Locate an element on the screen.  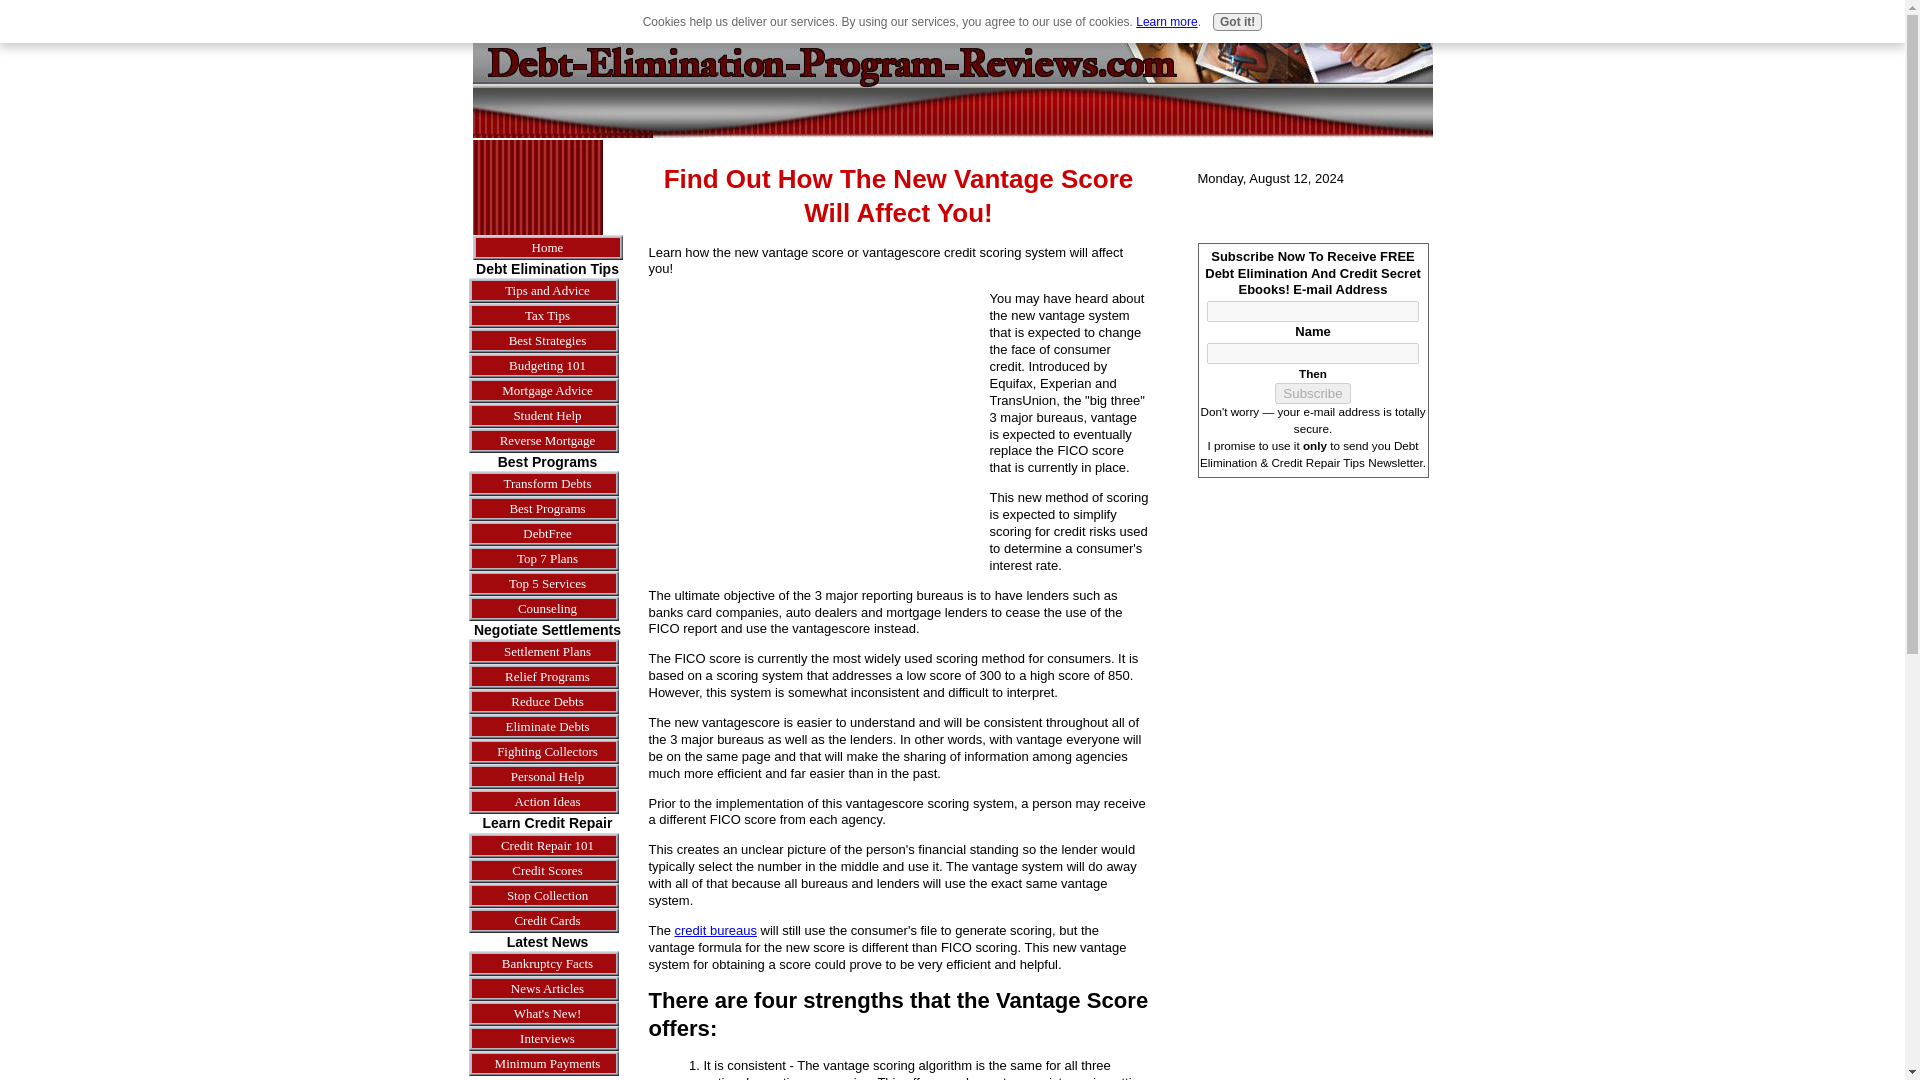
Reverse Mortgage is located at coordinates (546, 440).